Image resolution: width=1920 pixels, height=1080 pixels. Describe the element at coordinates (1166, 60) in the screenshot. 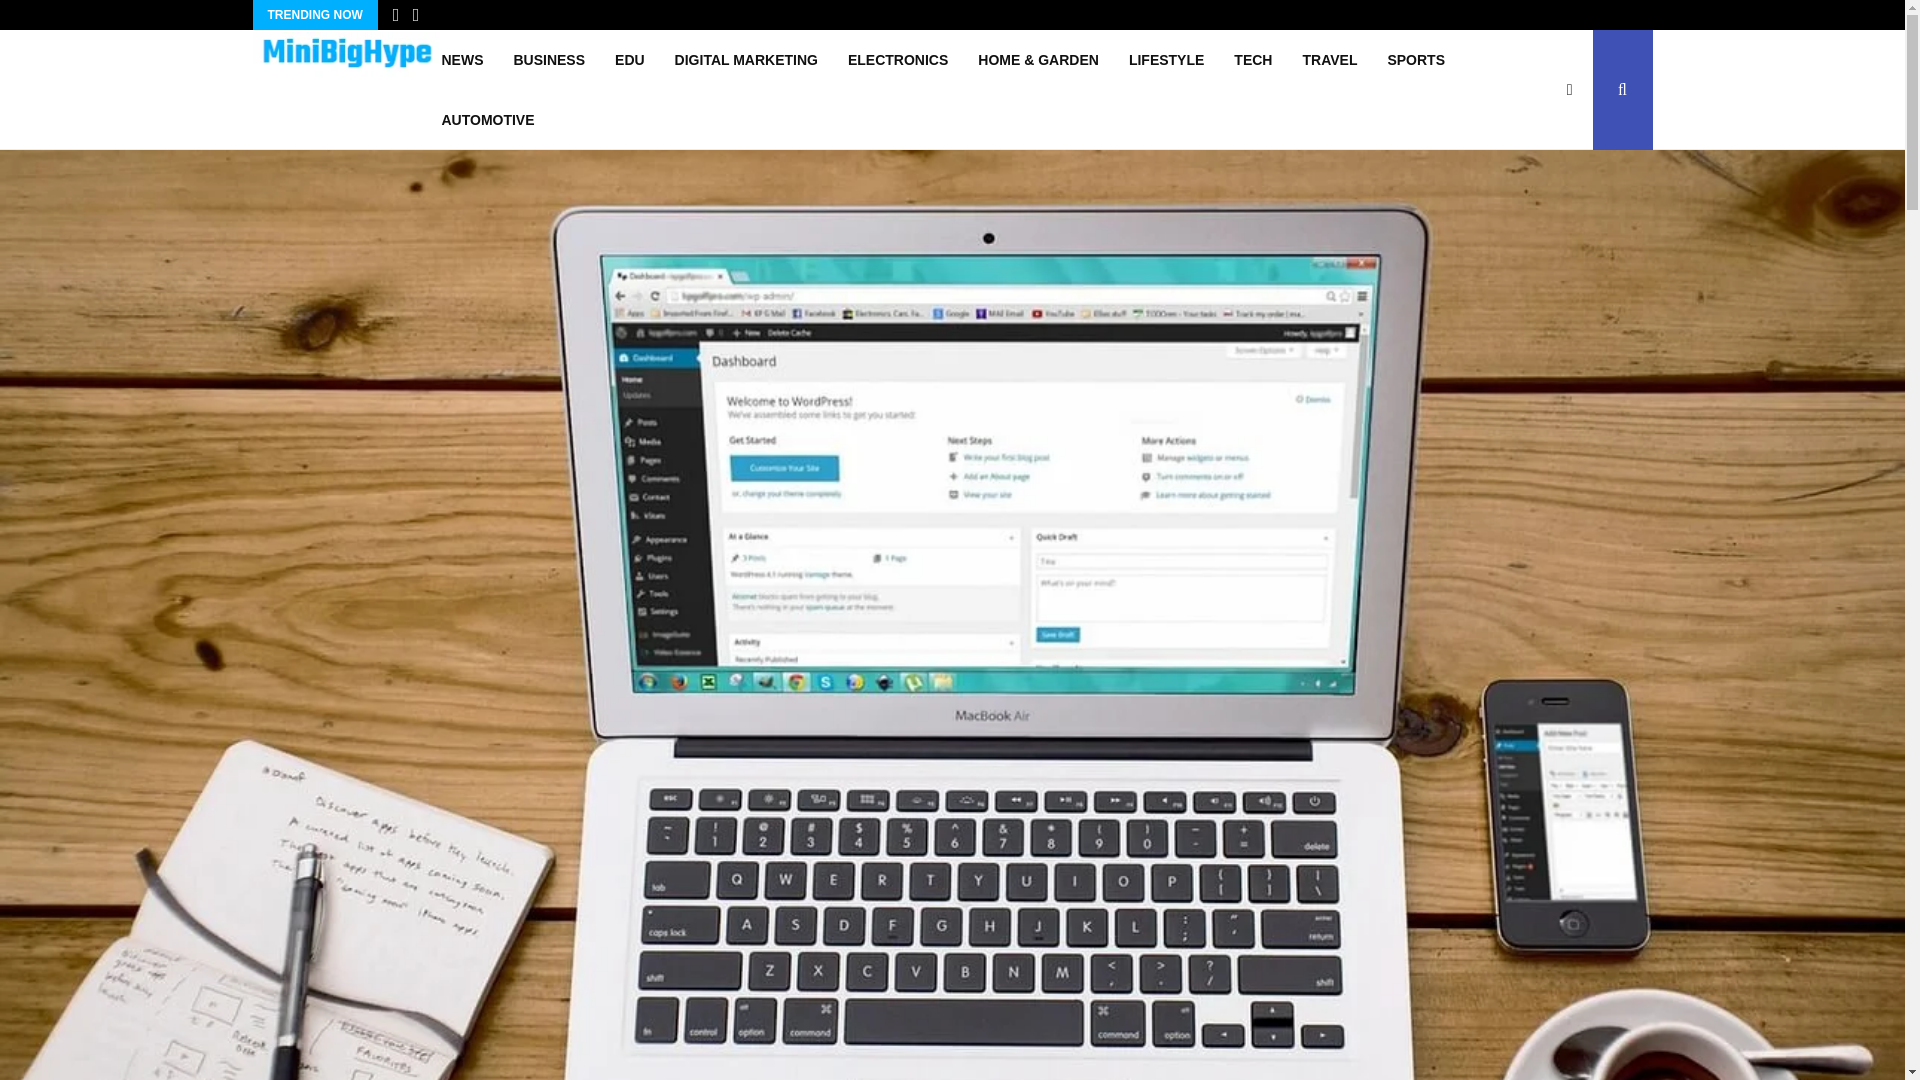

I see `LIFESTYLE` at that location.